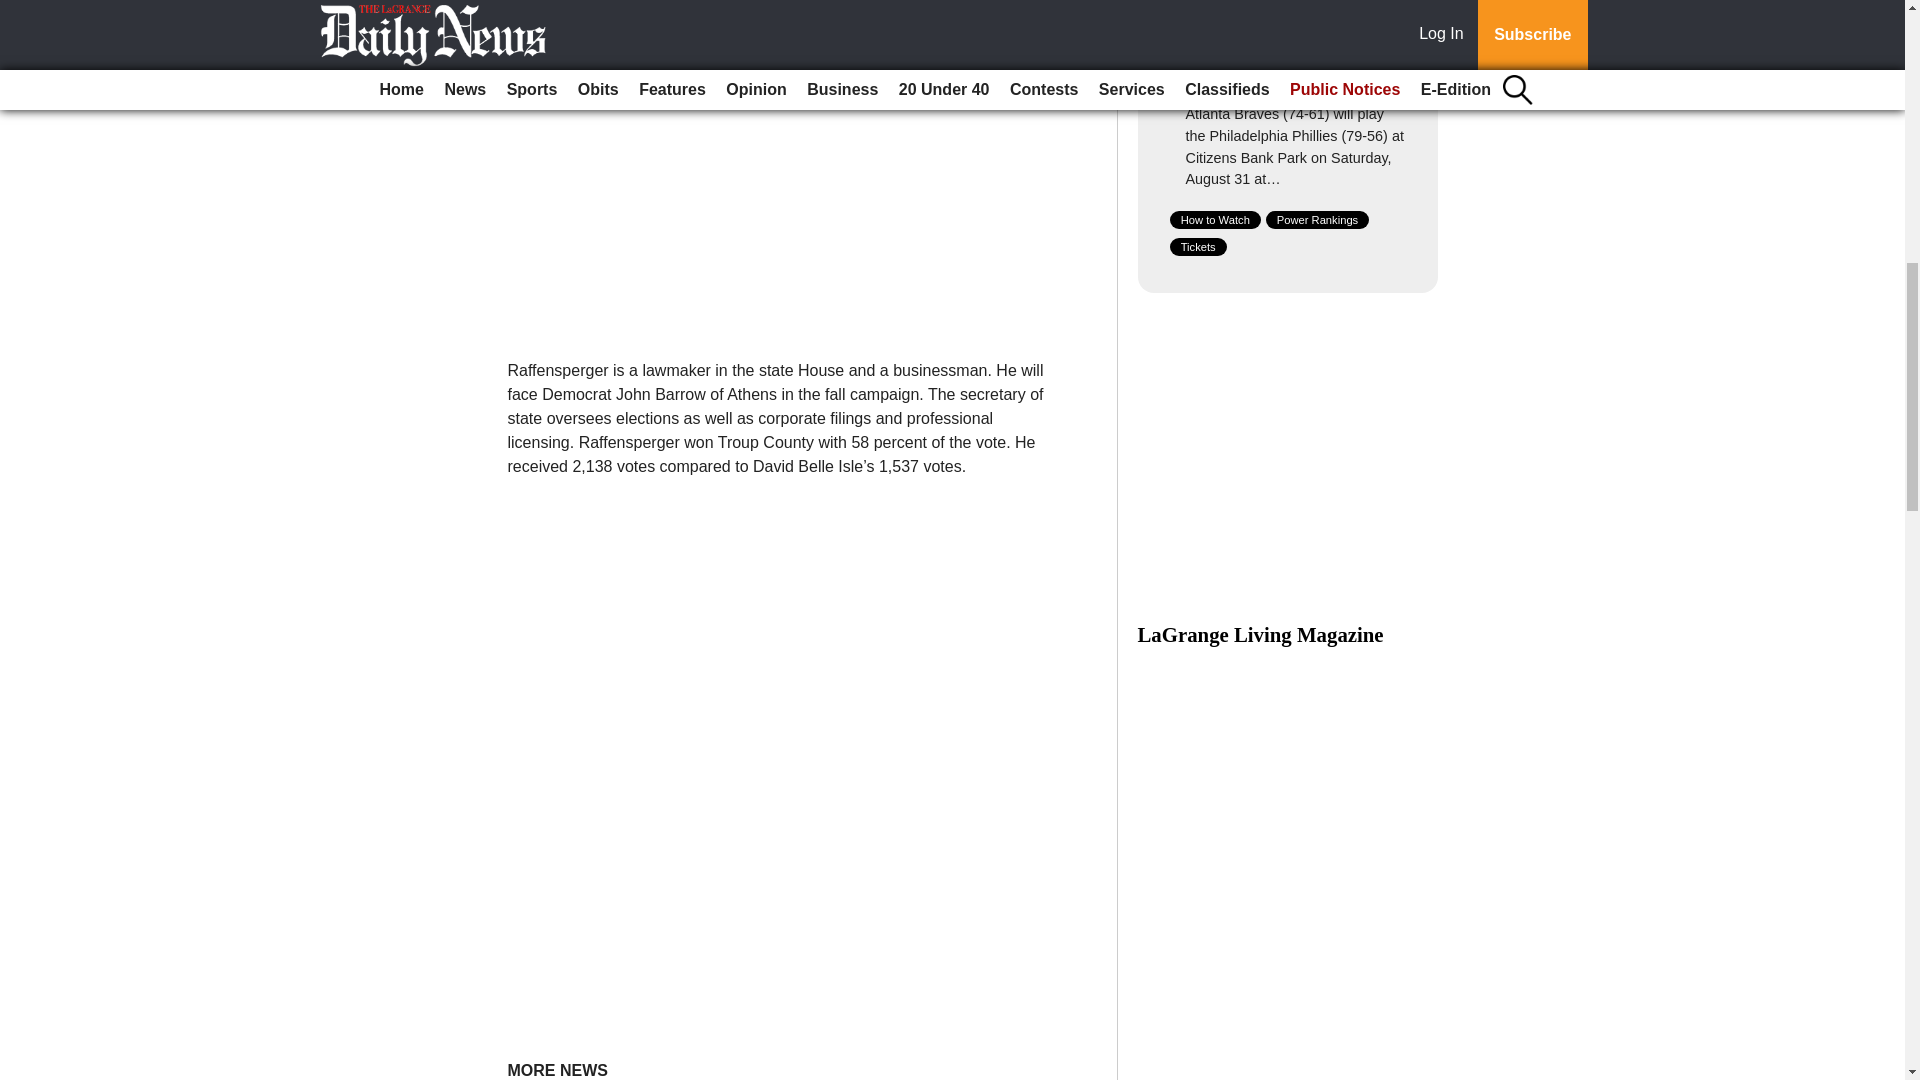  Describe the element at coordinates (1215, 219) in the screenshot. I see `How to Watch` at that location.